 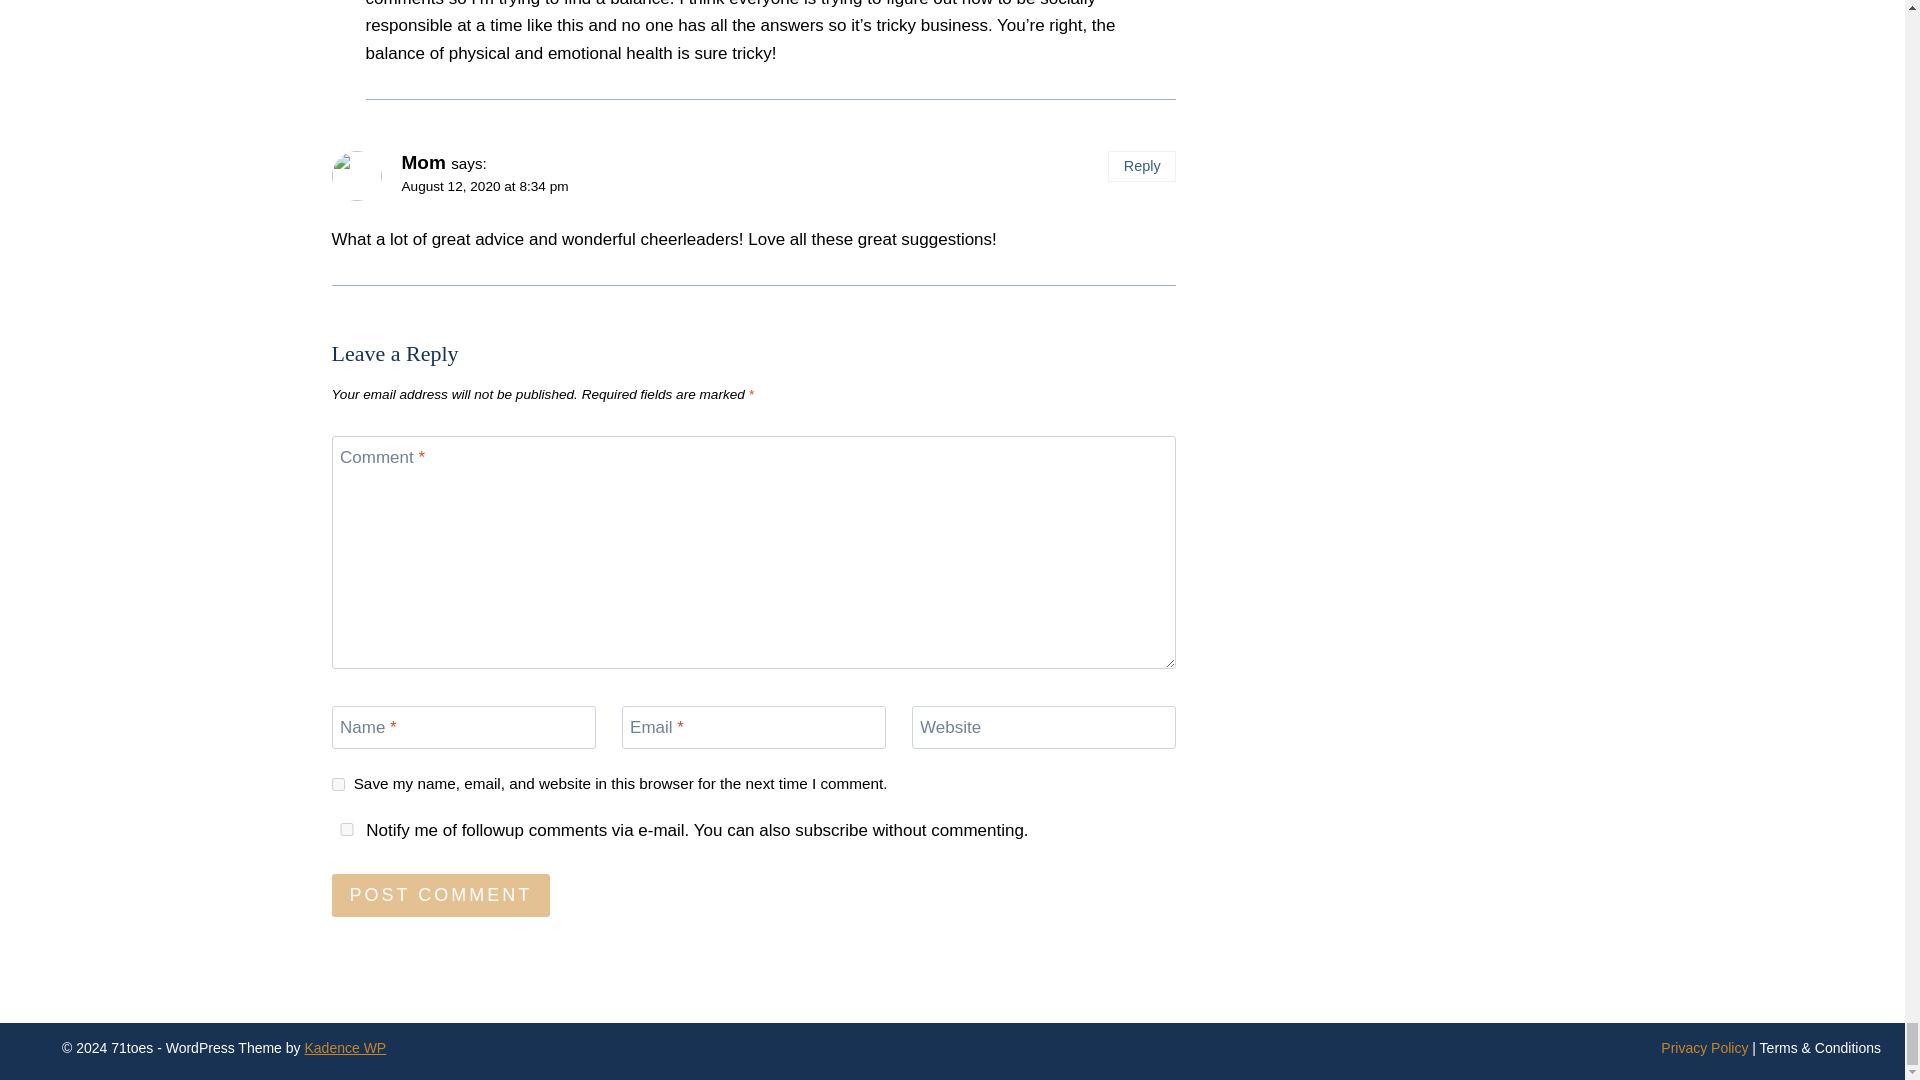 I want to click on yes, so click(x=338, y=784).